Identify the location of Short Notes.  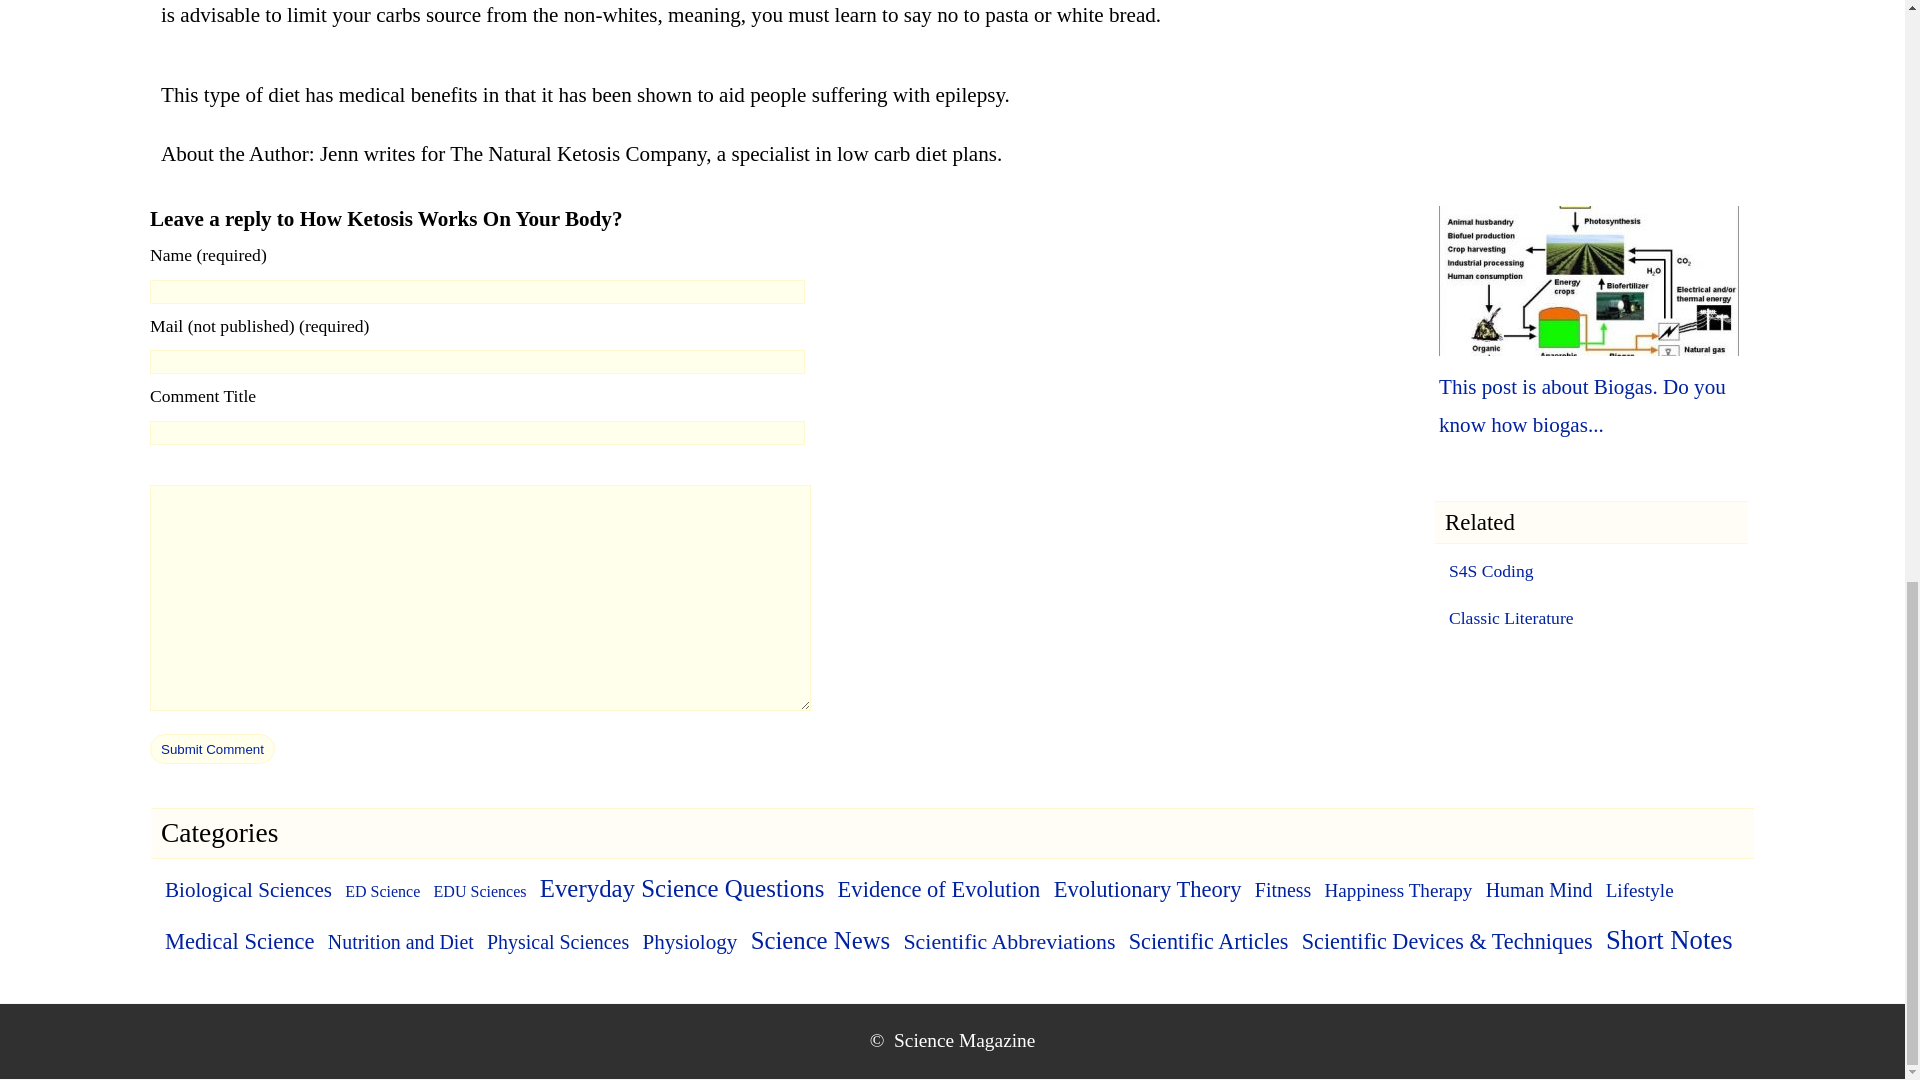
(1669, 939).